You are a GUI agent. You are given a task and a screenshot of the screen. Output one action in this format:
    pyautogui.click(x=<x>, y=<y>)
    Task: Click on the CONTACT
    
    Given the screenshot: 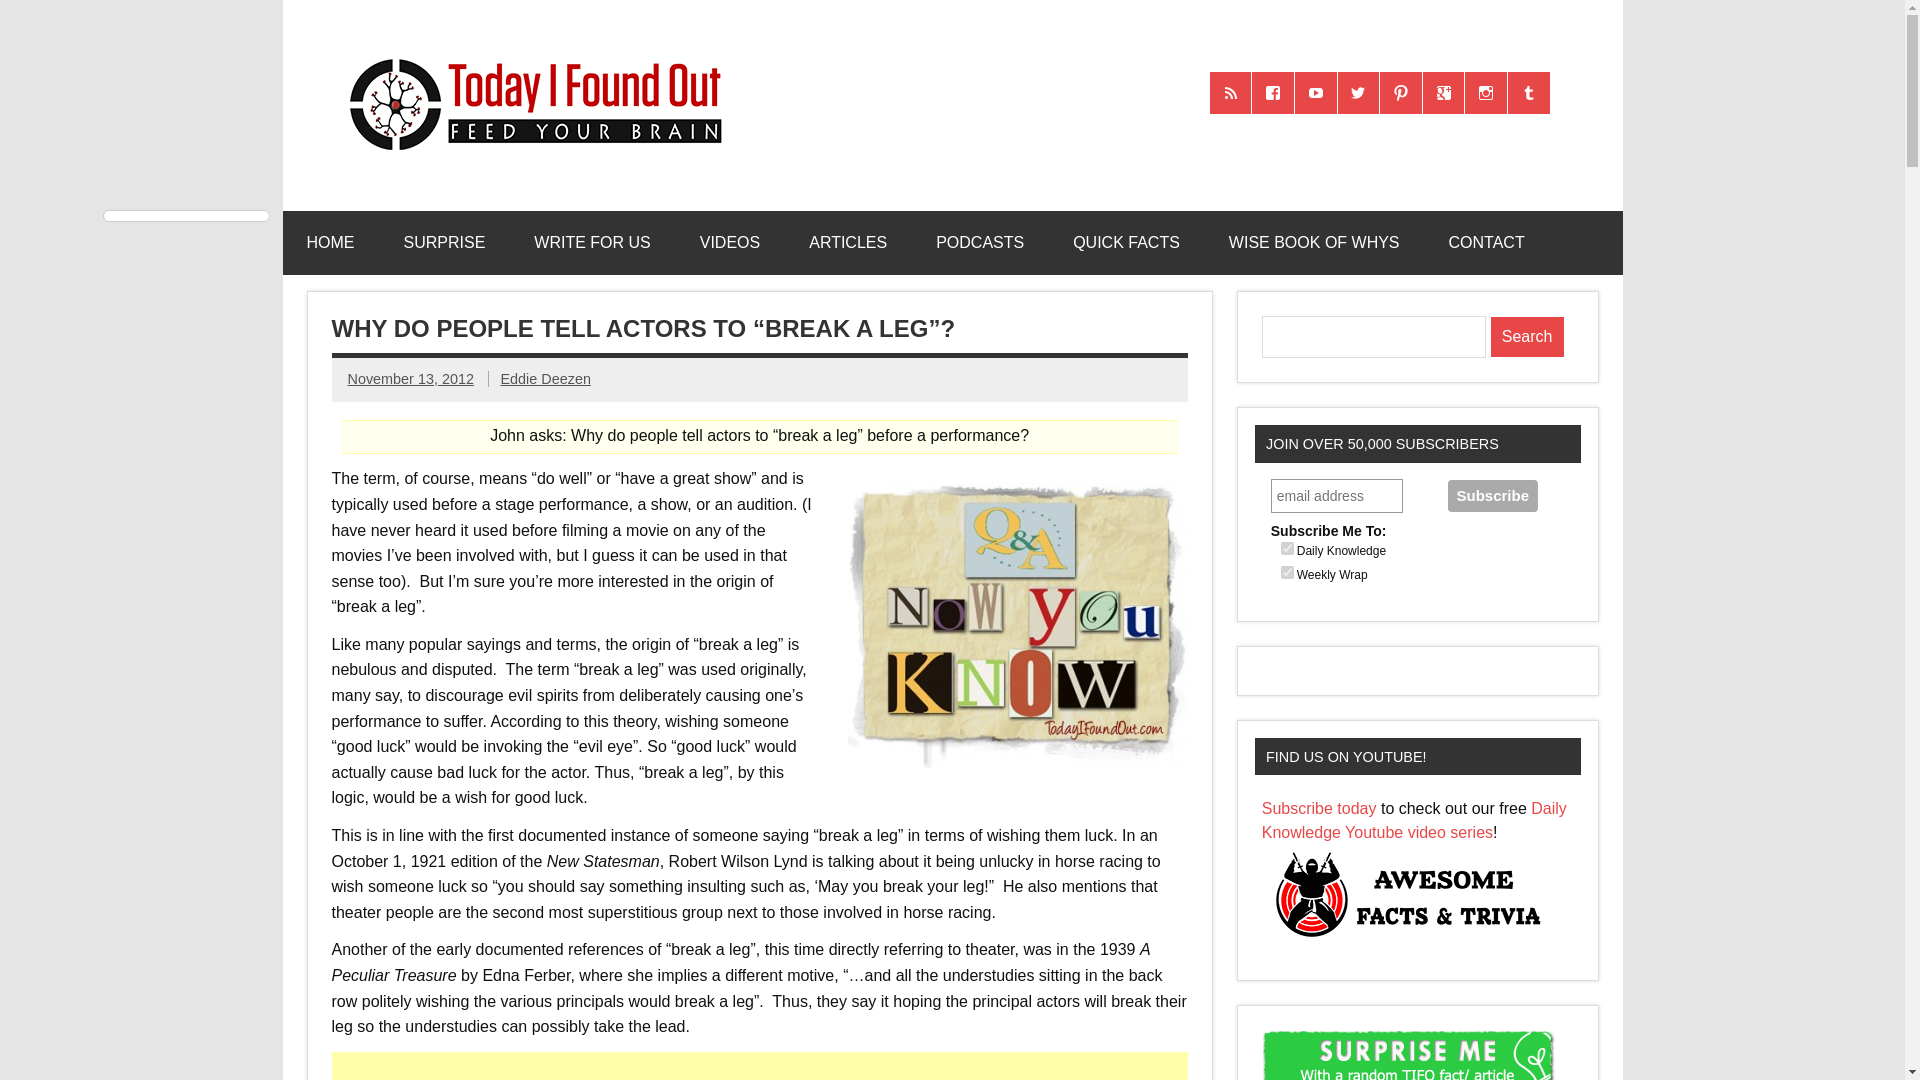 What is the action you would take?
    pyautogui.click(x=1486, y=242)
    